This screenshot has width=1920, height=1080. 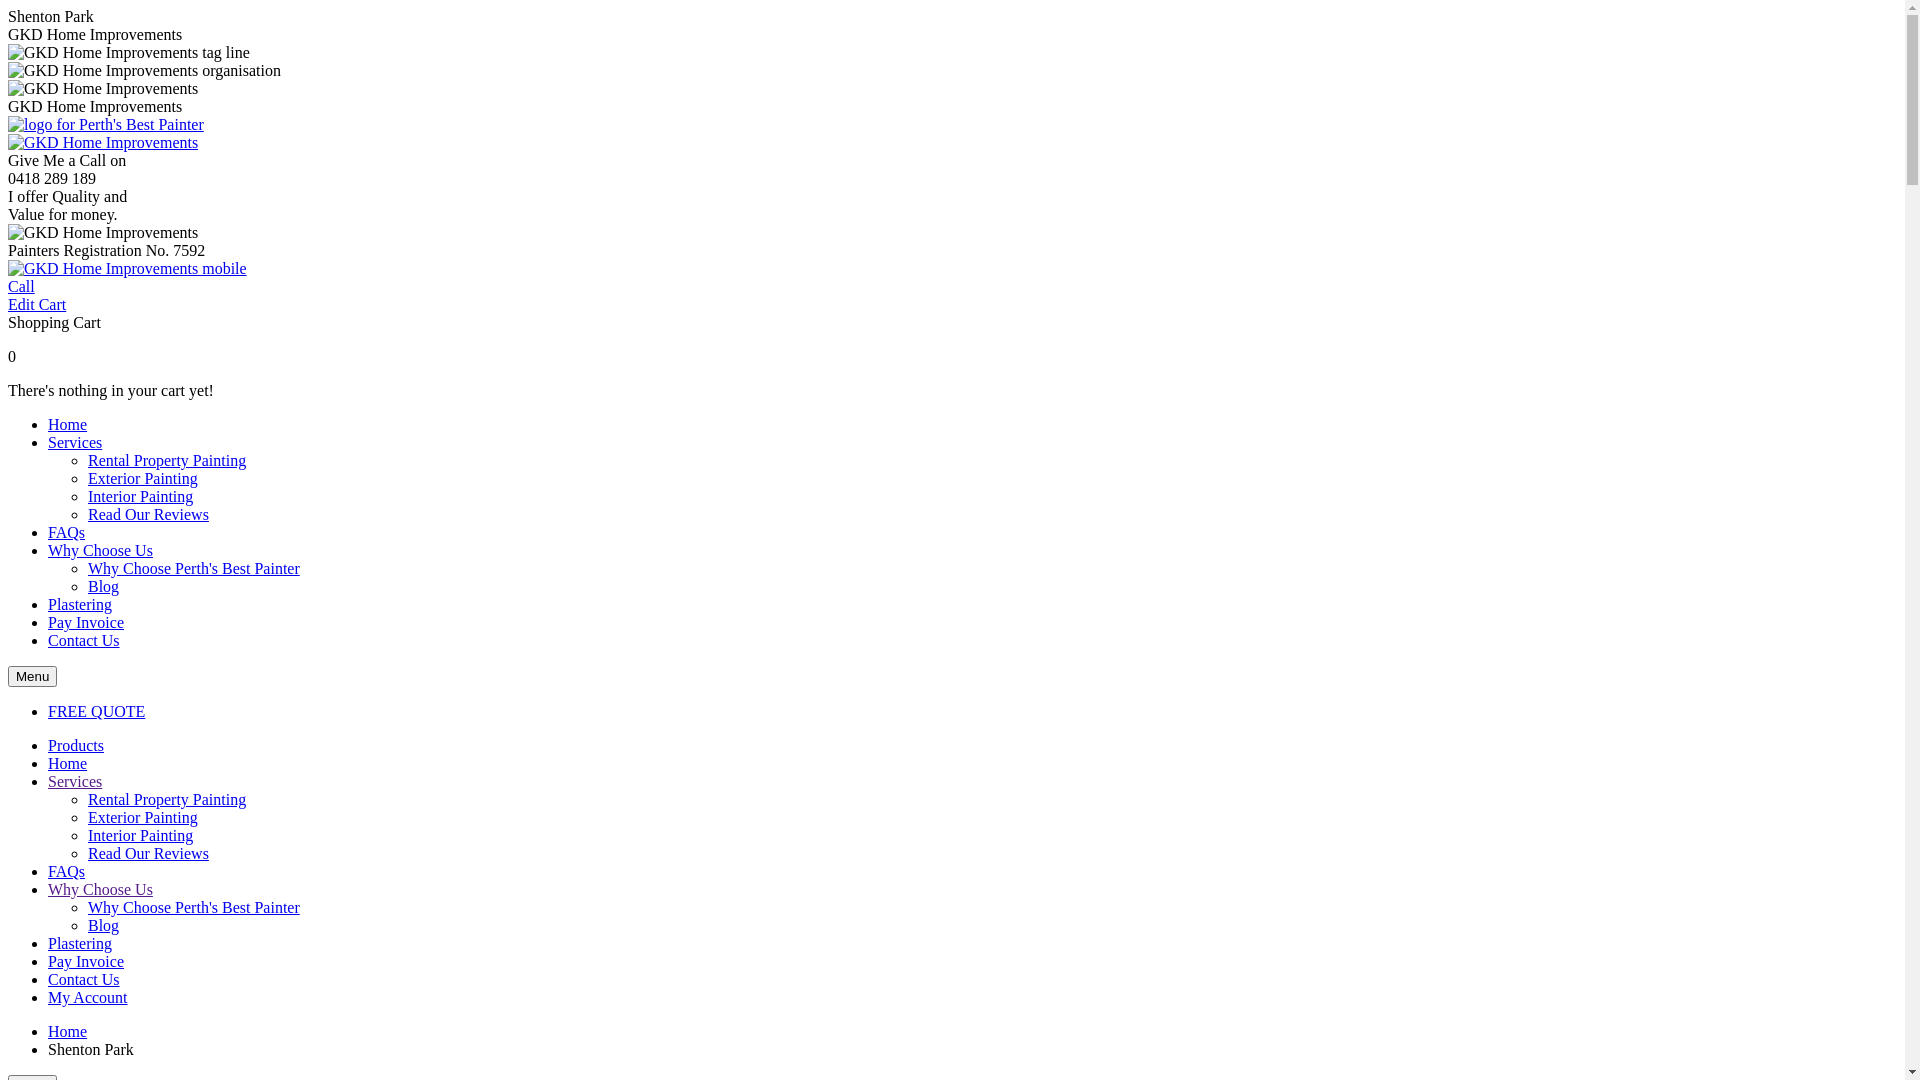 What do you see at coordinates (80, 944) in the screenshot?
I see `Plastering` at bounding box center [80, 944].